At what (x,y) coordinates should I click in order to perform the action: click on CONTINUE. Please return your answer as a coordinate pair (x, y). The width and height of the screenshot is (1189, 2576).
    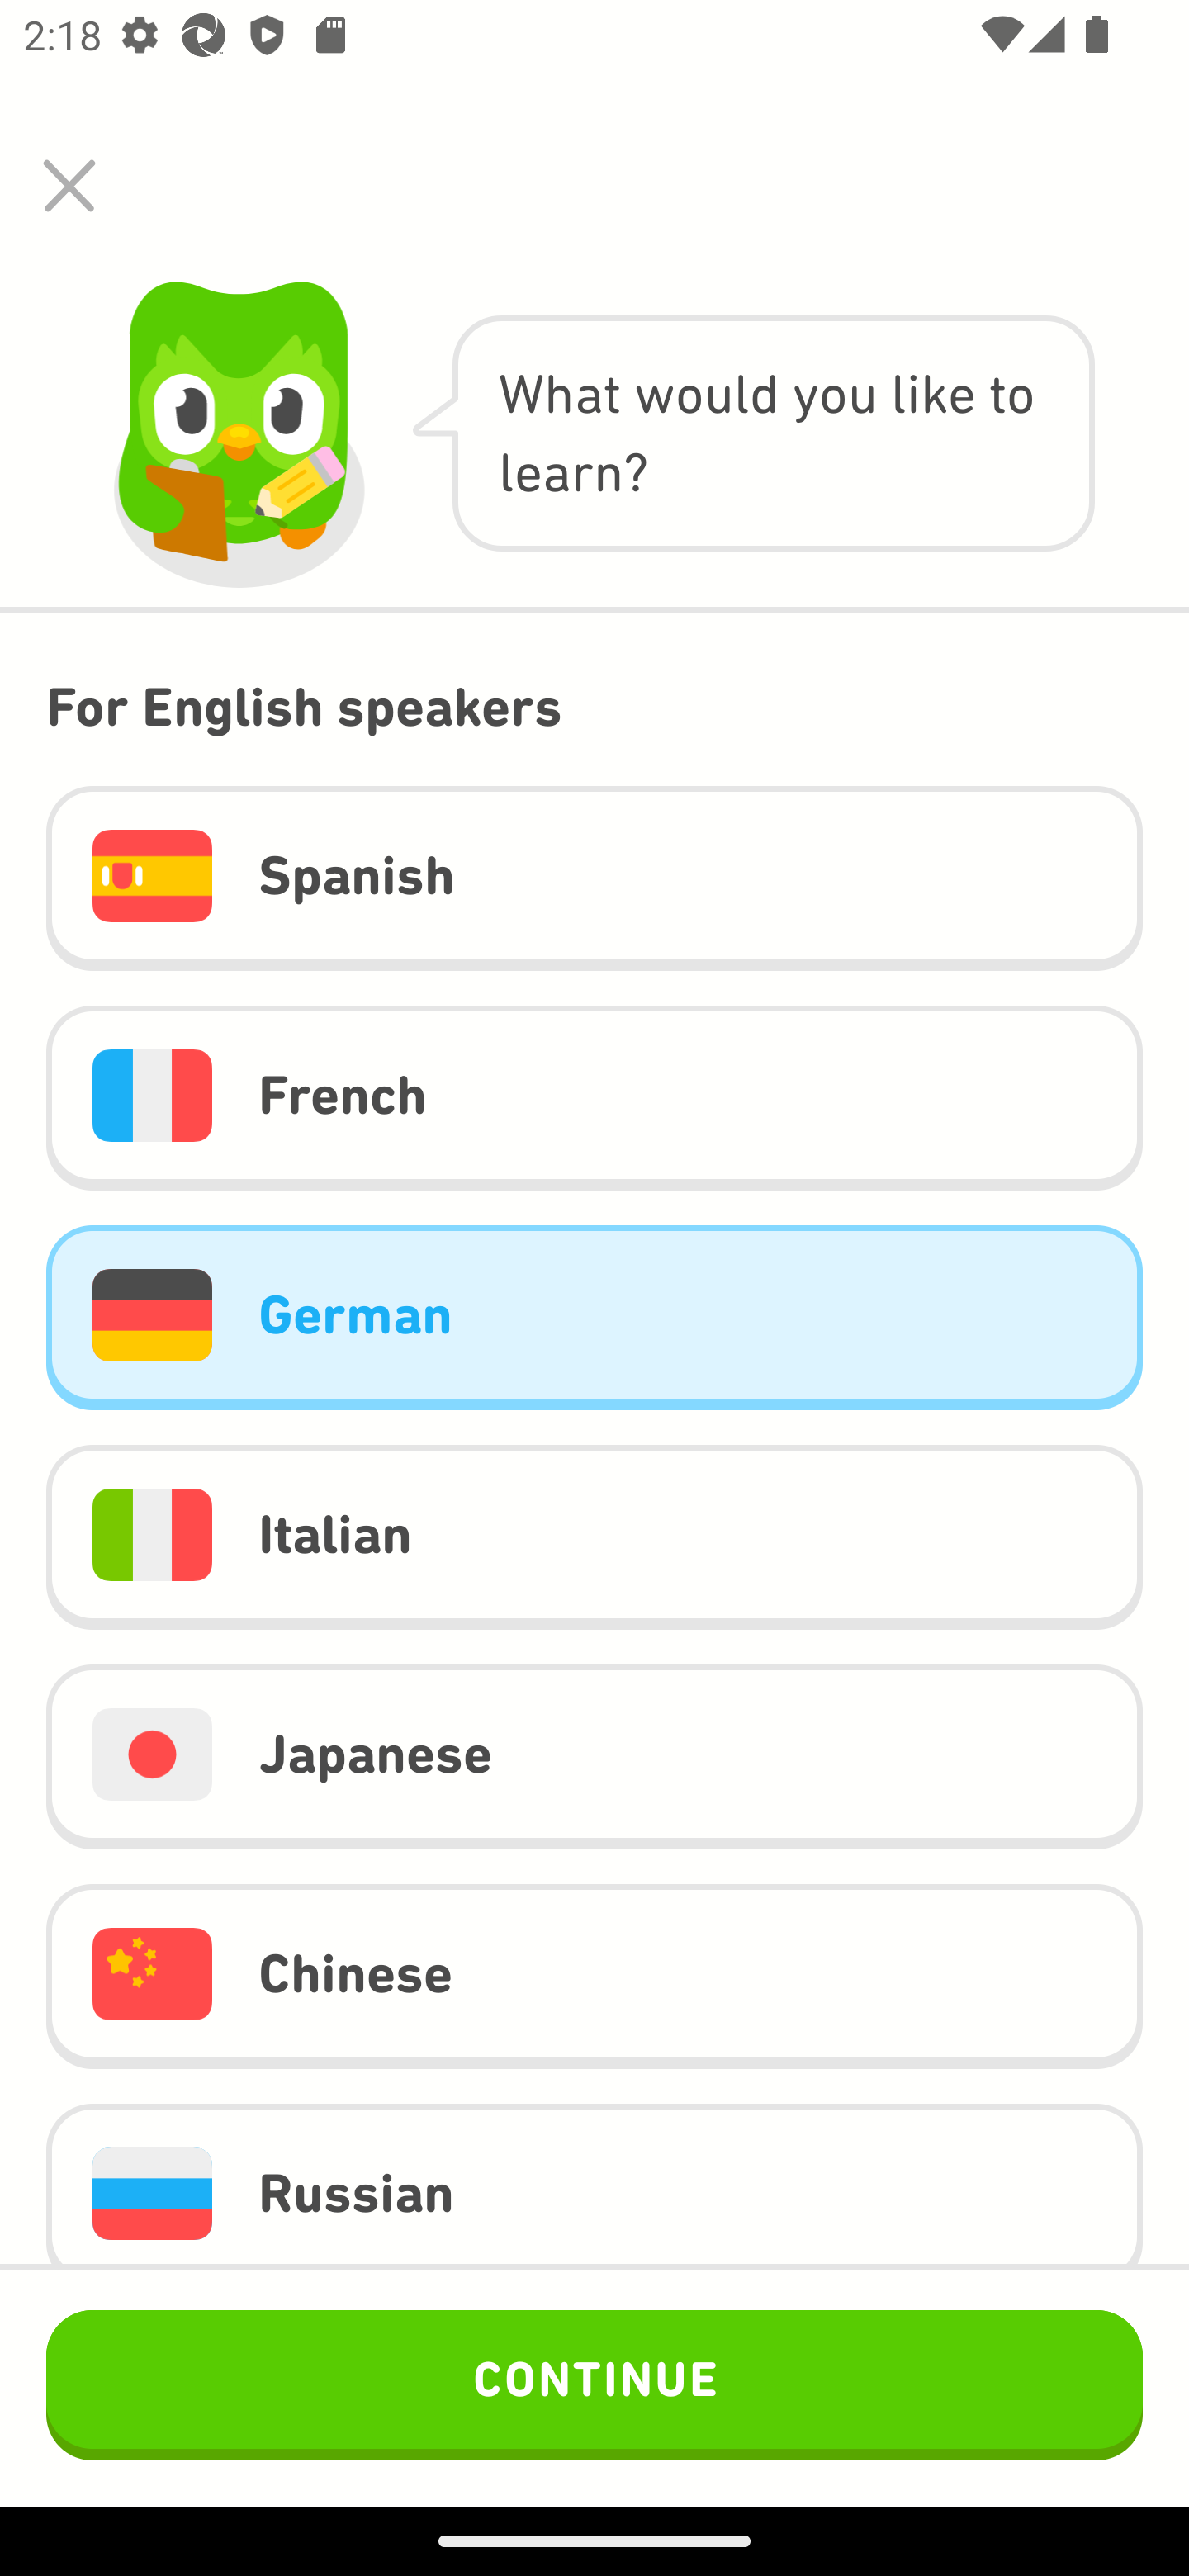
    Looking at the image, I should click on (594, 2384).